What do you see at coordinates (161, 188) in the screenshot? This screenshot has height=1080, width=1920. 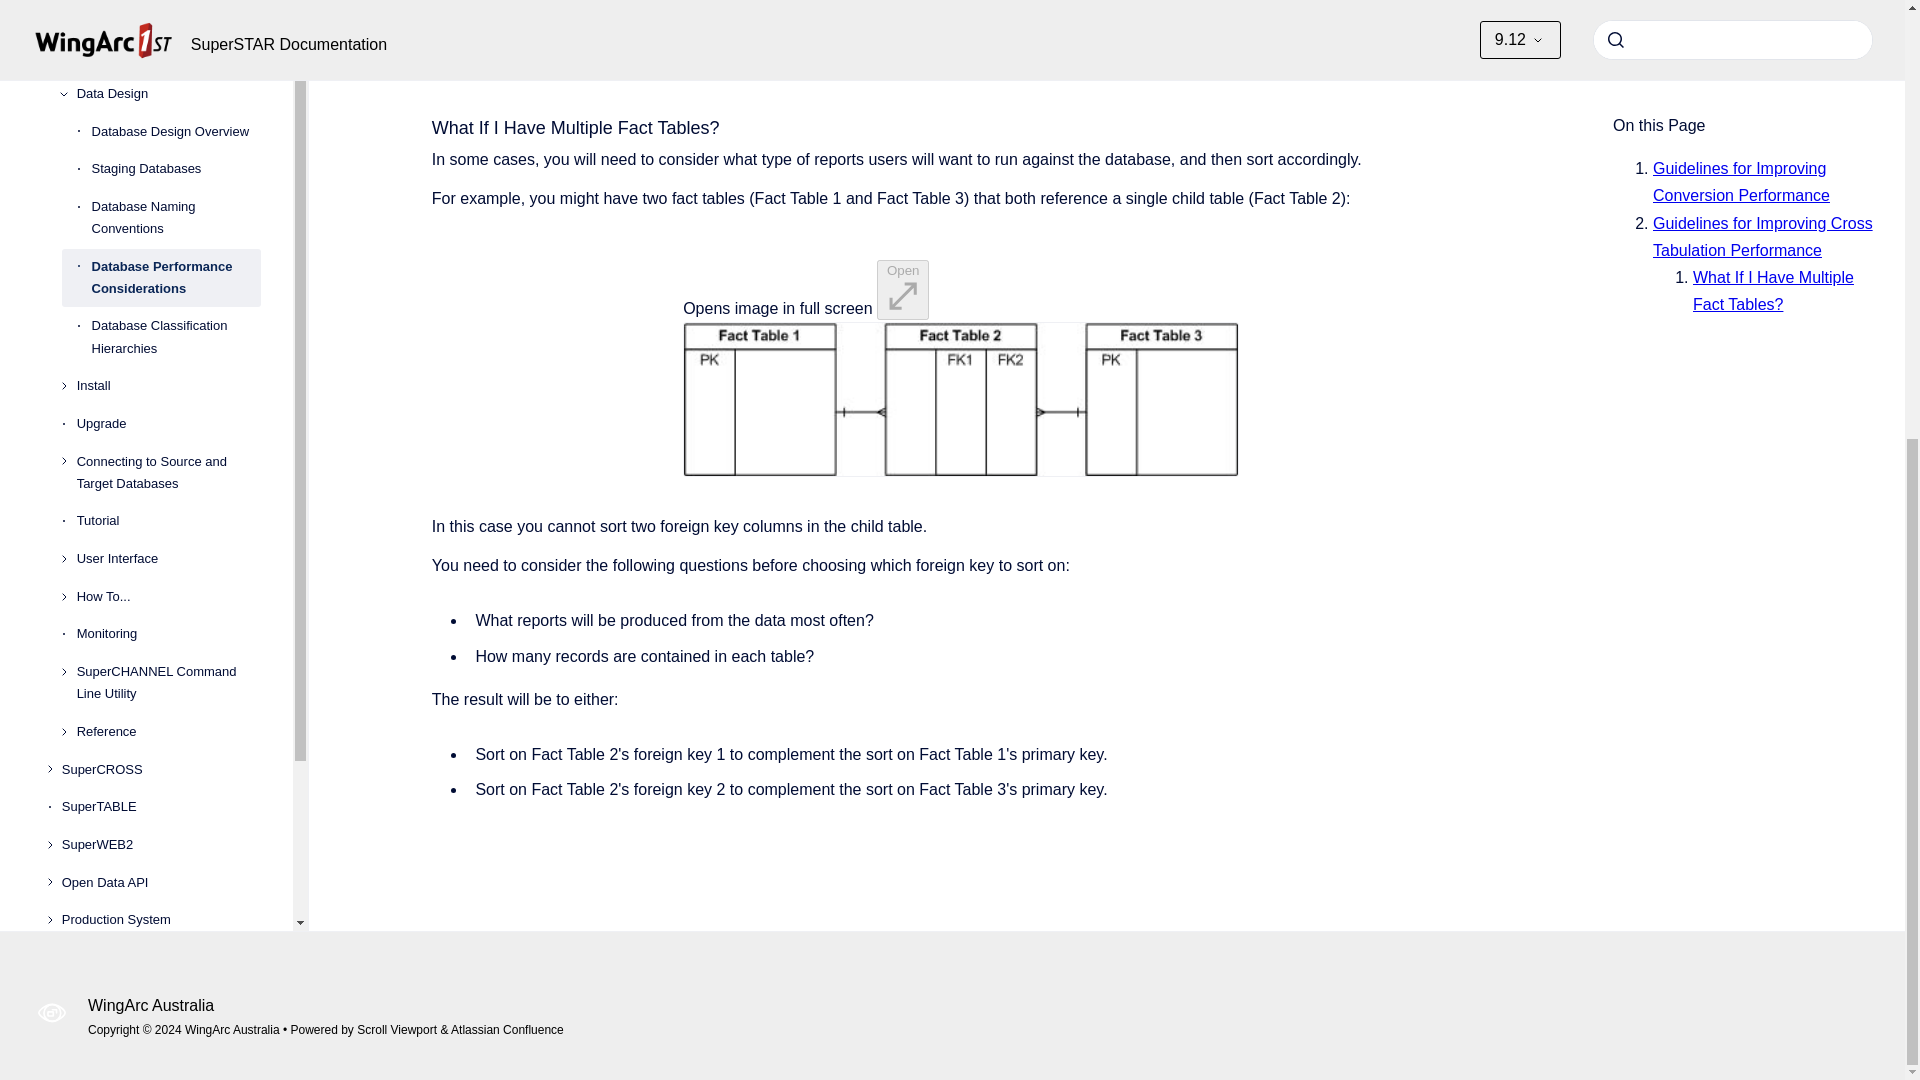 I see `SuperCROSS` at bounding box center [161, 188].